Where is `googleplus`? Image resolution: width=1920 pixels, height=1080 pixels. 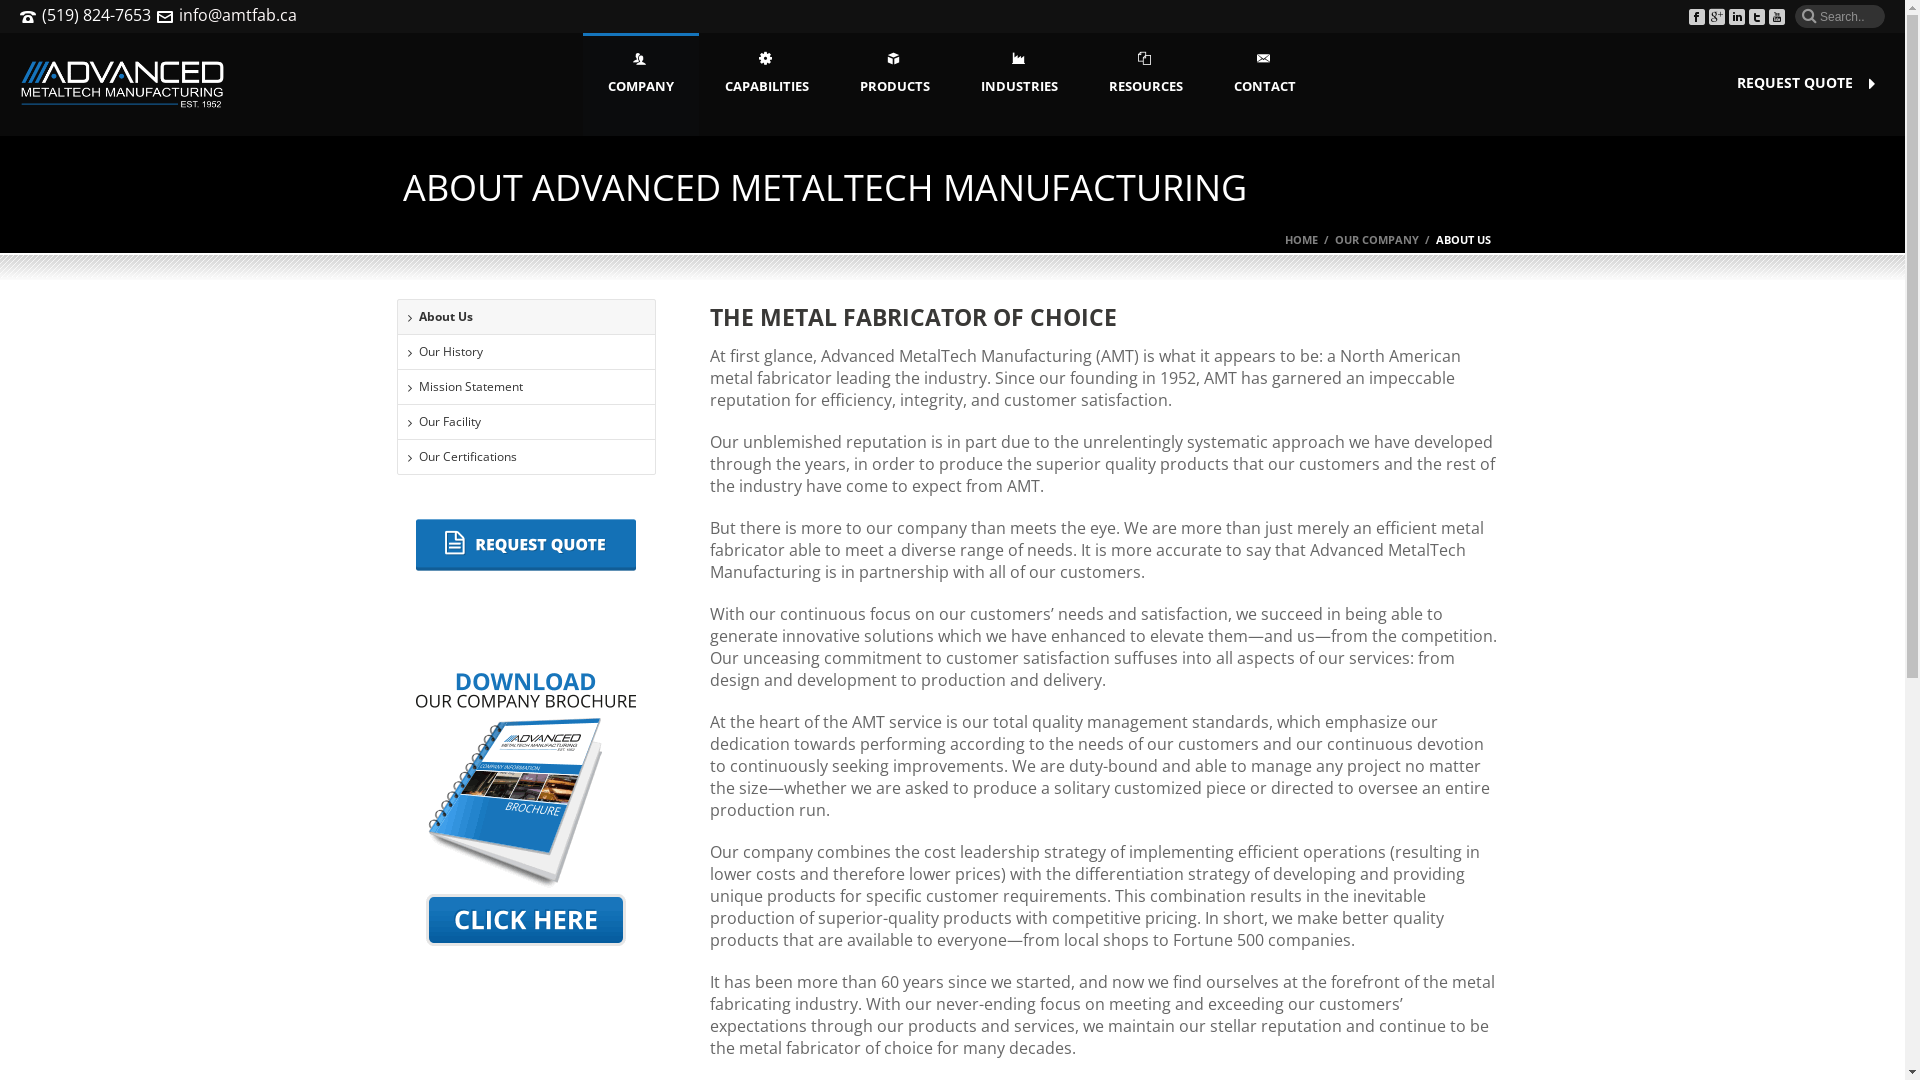
googleplus is located at coordinates (1717, 18).